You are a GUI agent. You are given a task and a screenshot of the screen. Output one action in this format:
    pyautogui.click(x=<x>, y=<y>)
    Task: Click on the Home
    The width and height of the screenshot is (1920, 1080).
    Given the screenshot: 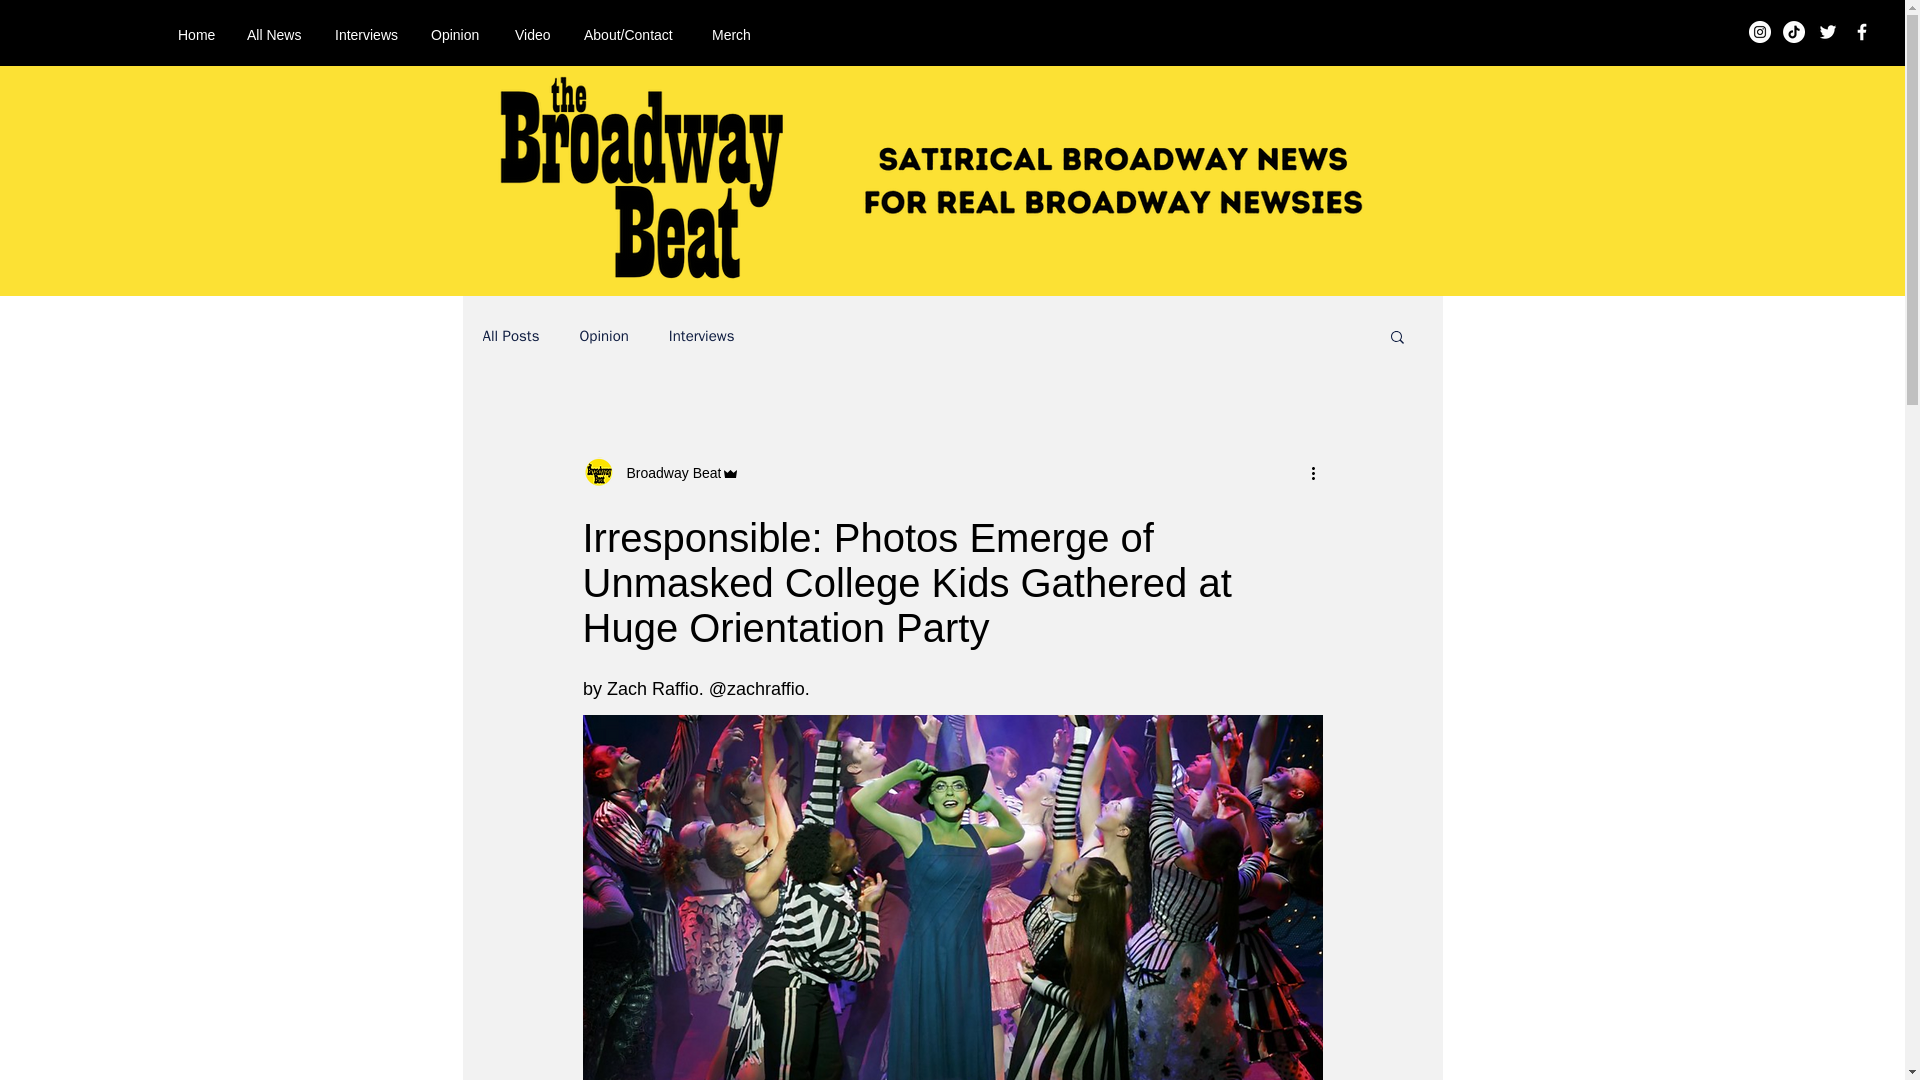 What is the action you would take?
    pyautogui.click(x=198, y=34)
    